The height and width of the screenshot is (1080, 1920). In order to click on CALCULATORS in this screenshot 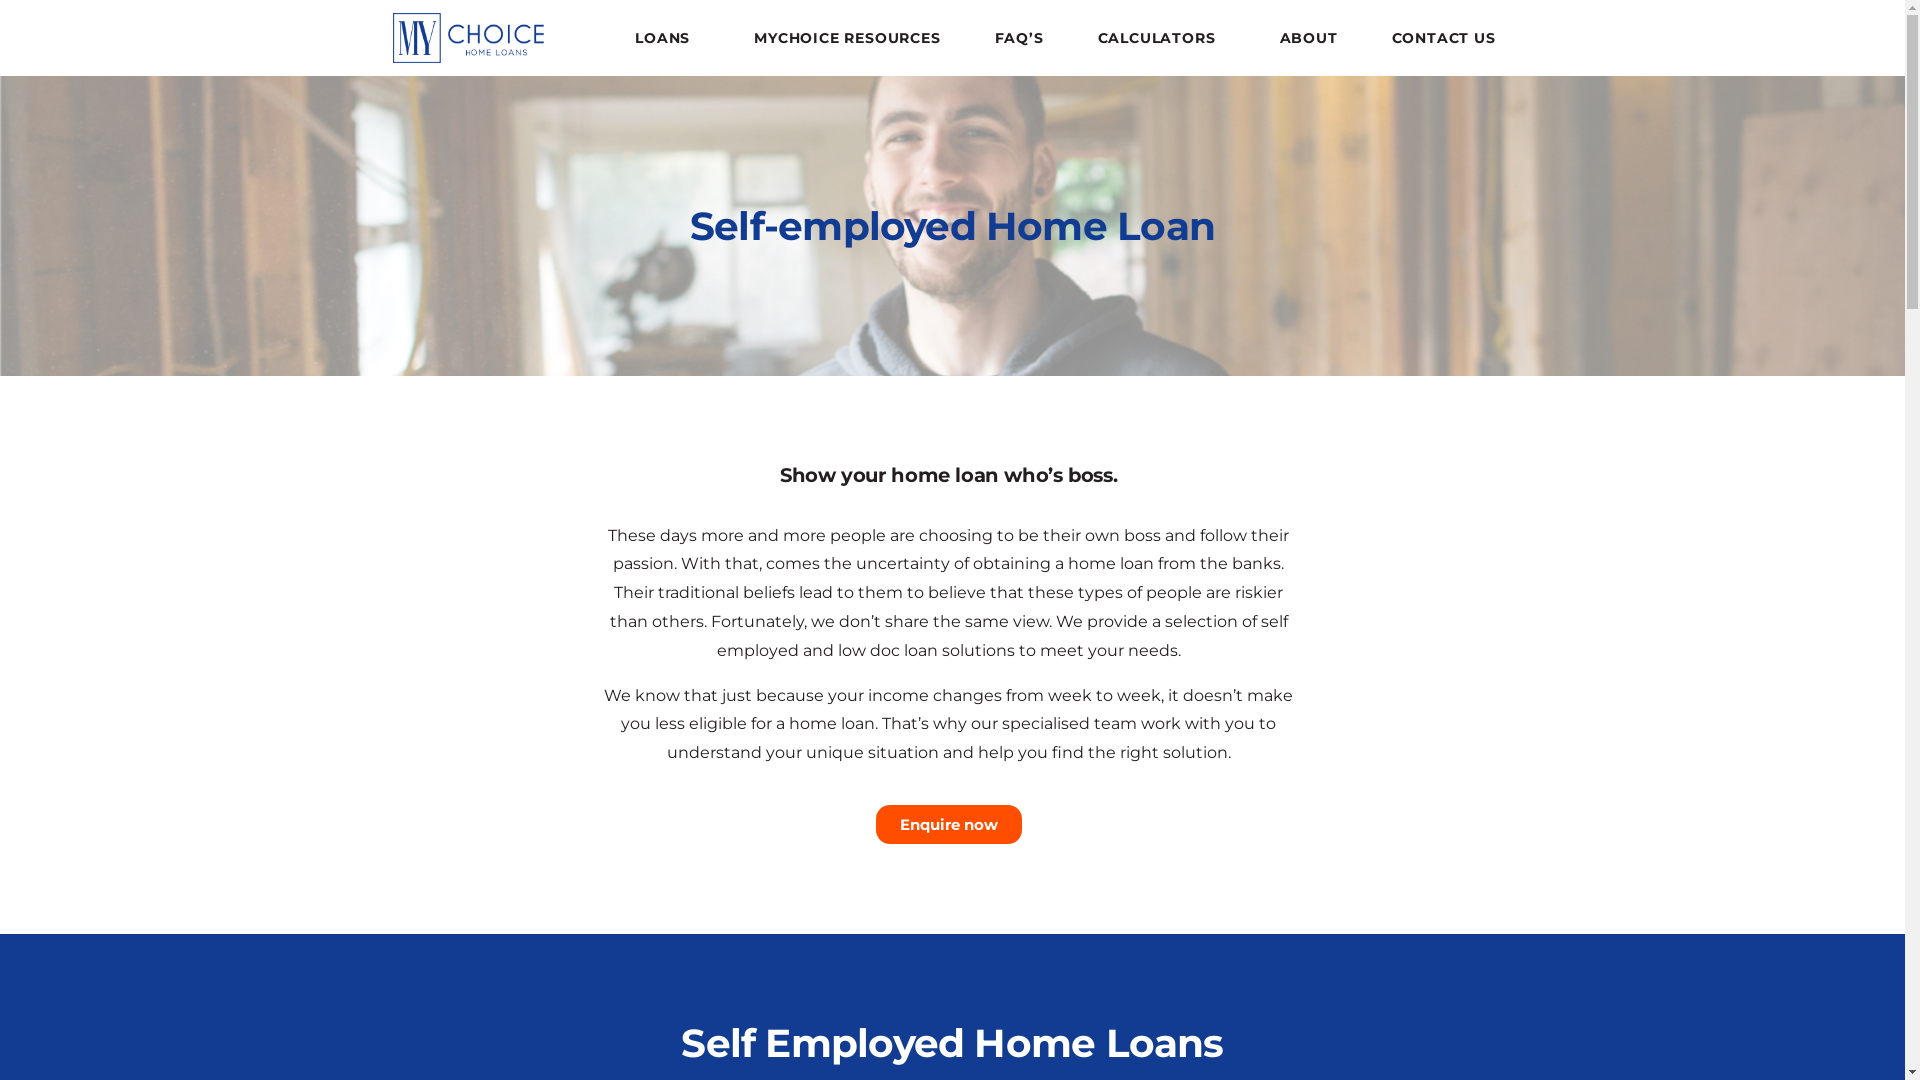, I will do `click(1162, 38)`.